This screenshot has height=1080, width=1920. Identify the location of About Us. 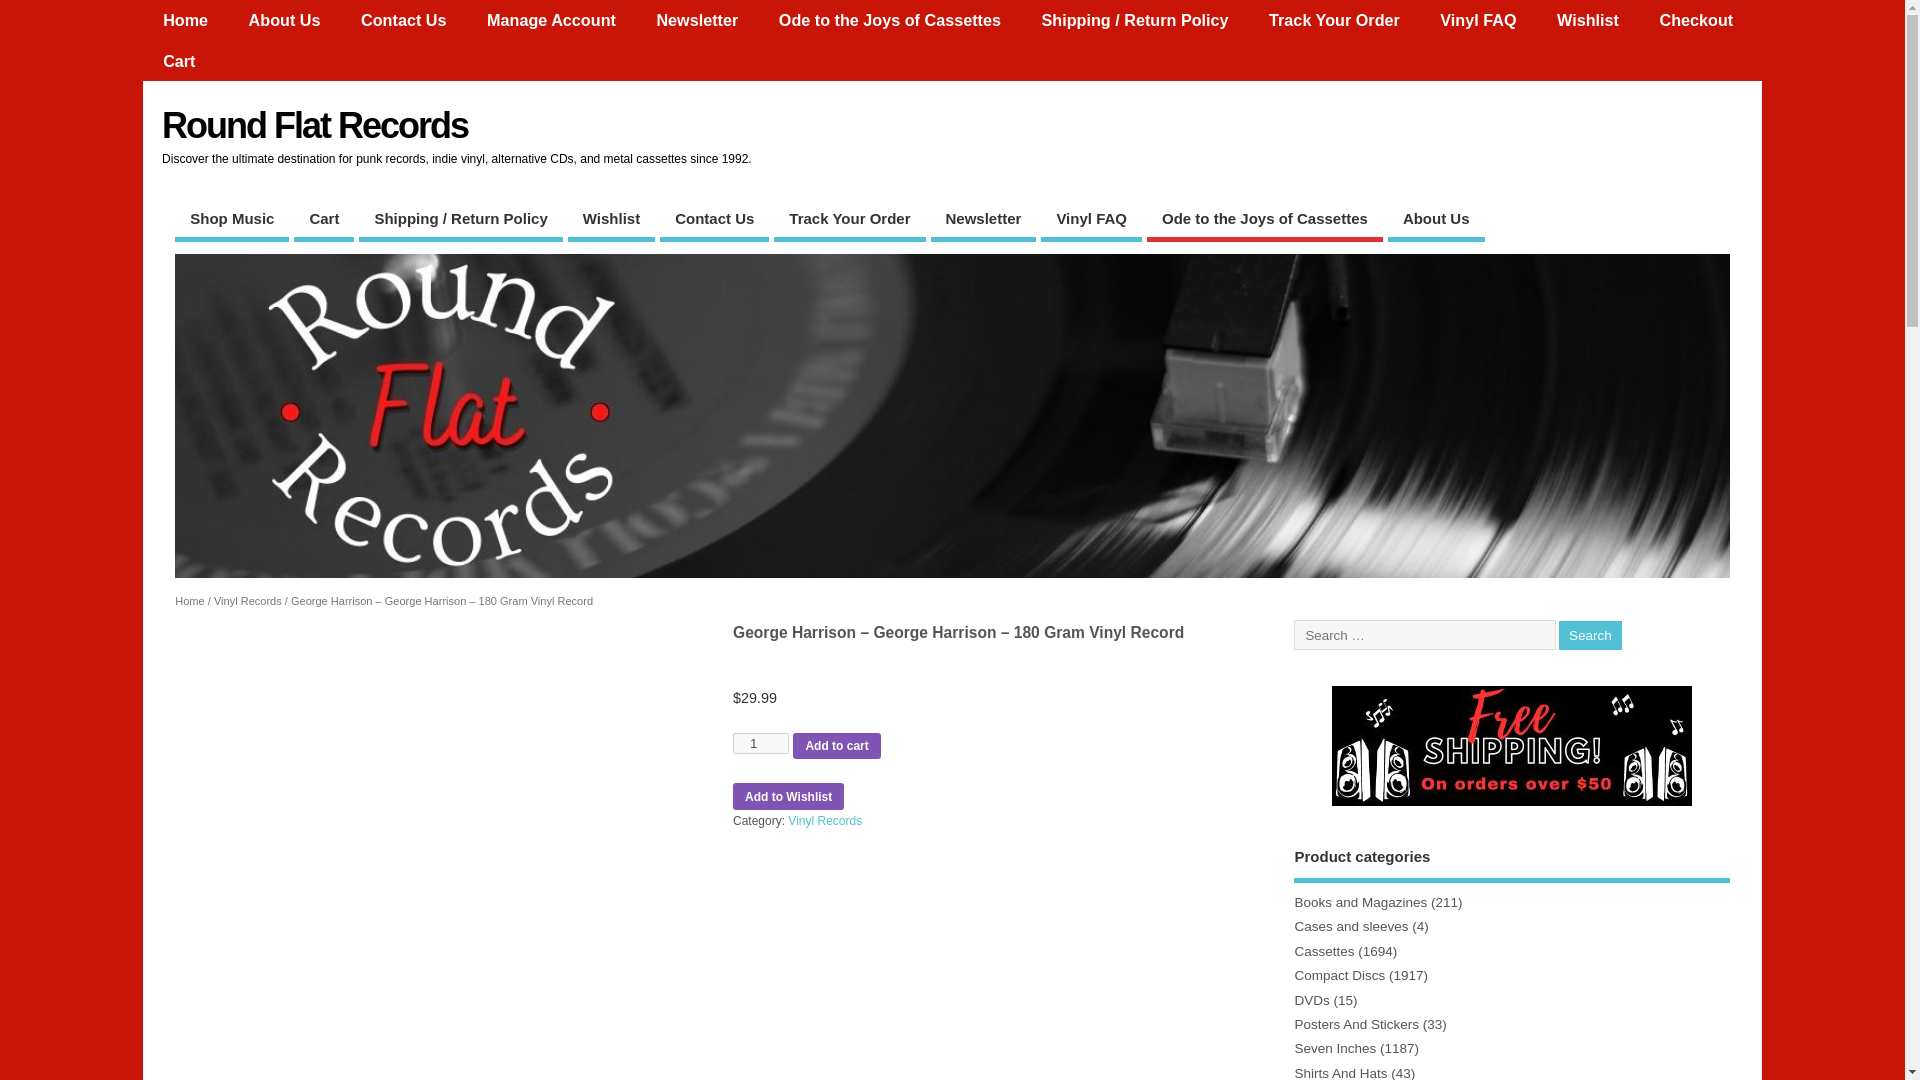
(284, 20).